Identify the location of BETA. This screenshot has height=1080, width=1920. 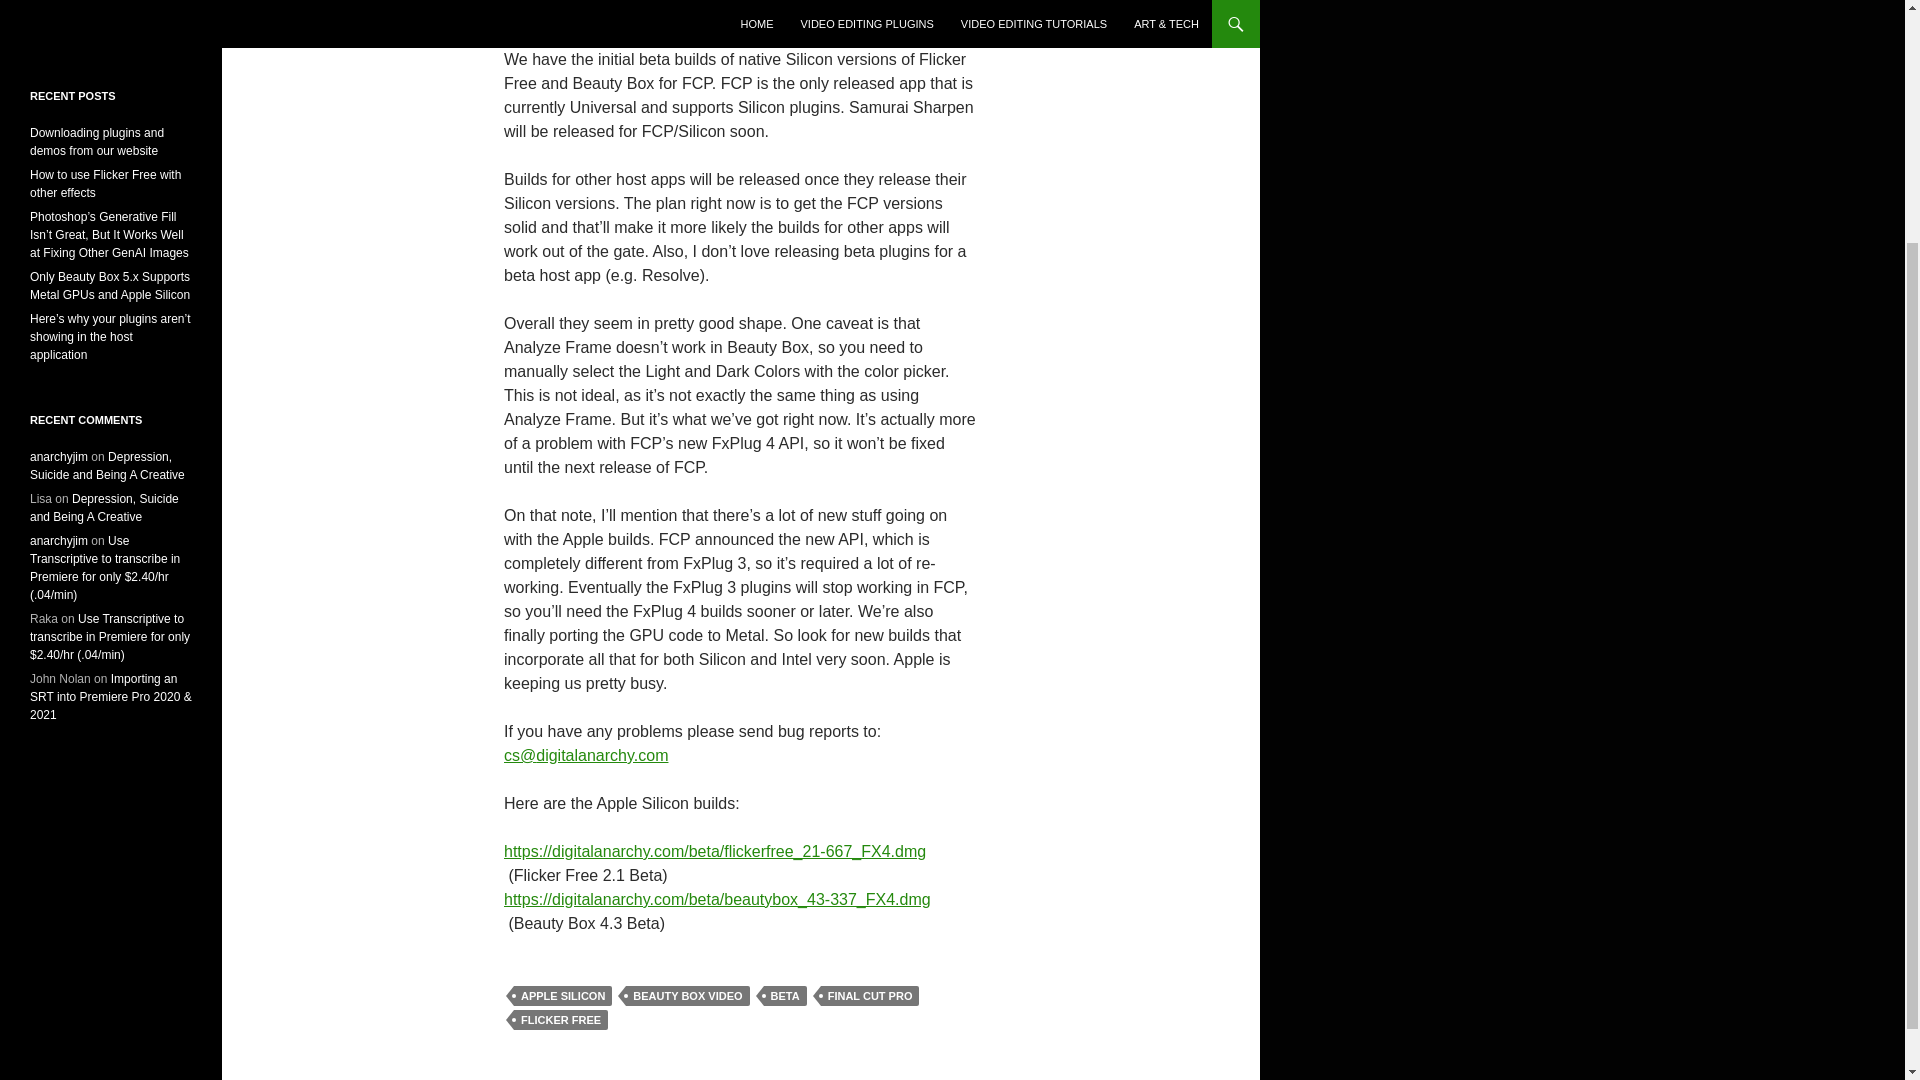
(785, 996).